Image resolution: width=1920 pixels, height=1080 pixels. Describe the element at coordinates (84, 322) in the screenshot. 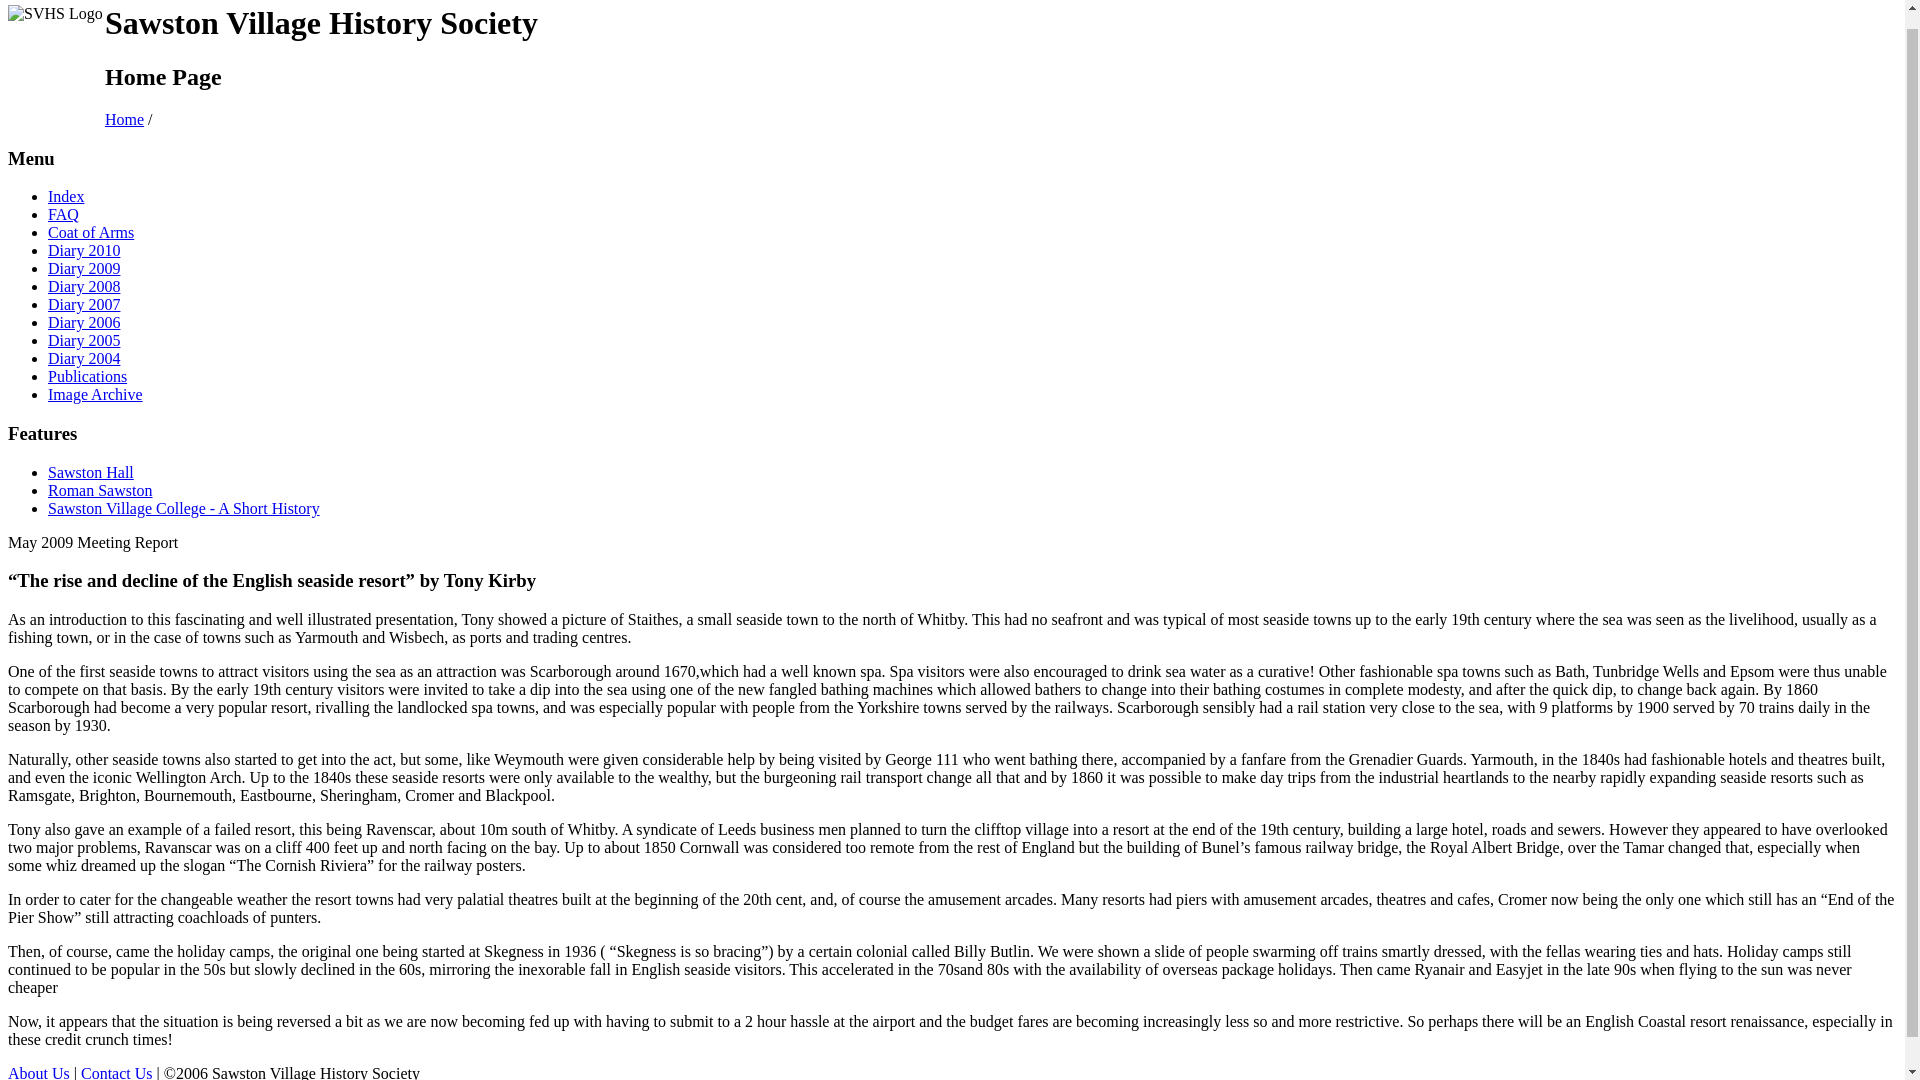

I see `Diary 2006` at that location.